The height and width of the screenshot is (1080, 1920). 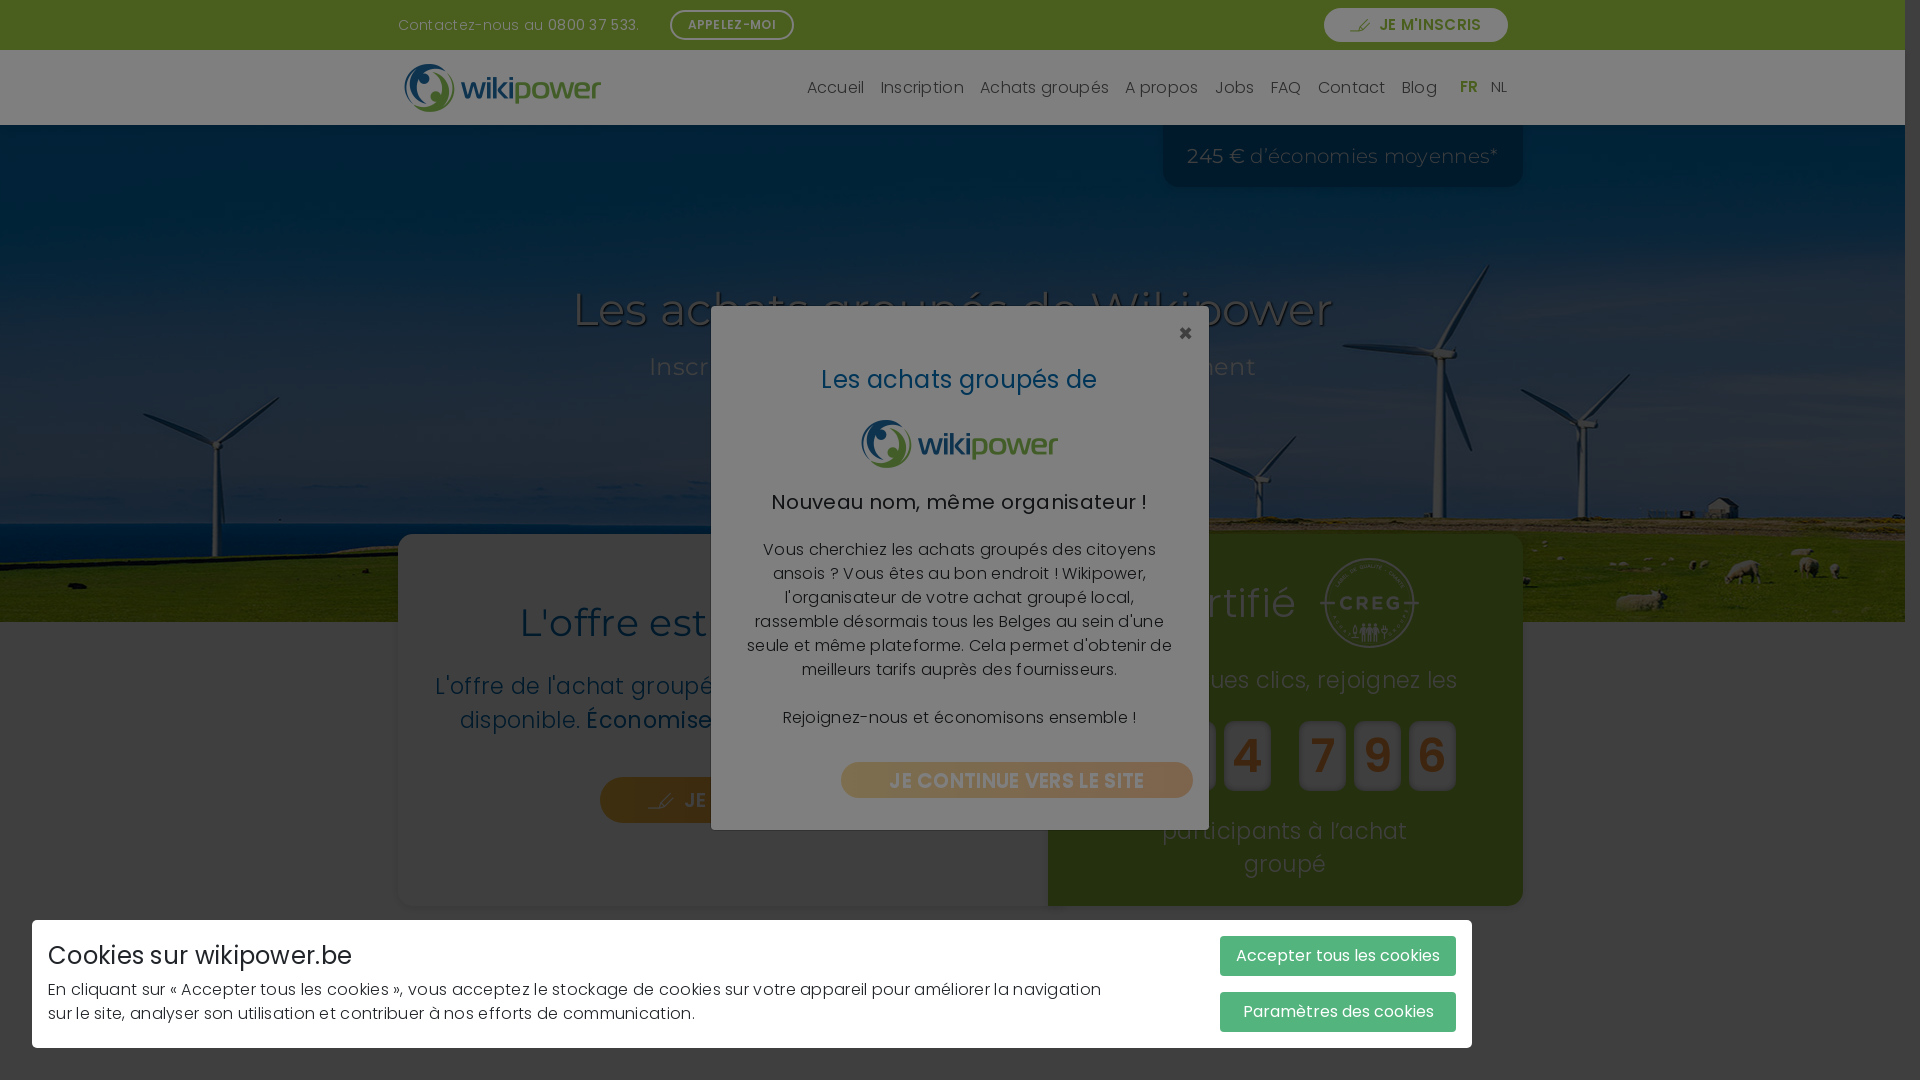 I want to click on 0800 37 533, so click(x=592, y=24).